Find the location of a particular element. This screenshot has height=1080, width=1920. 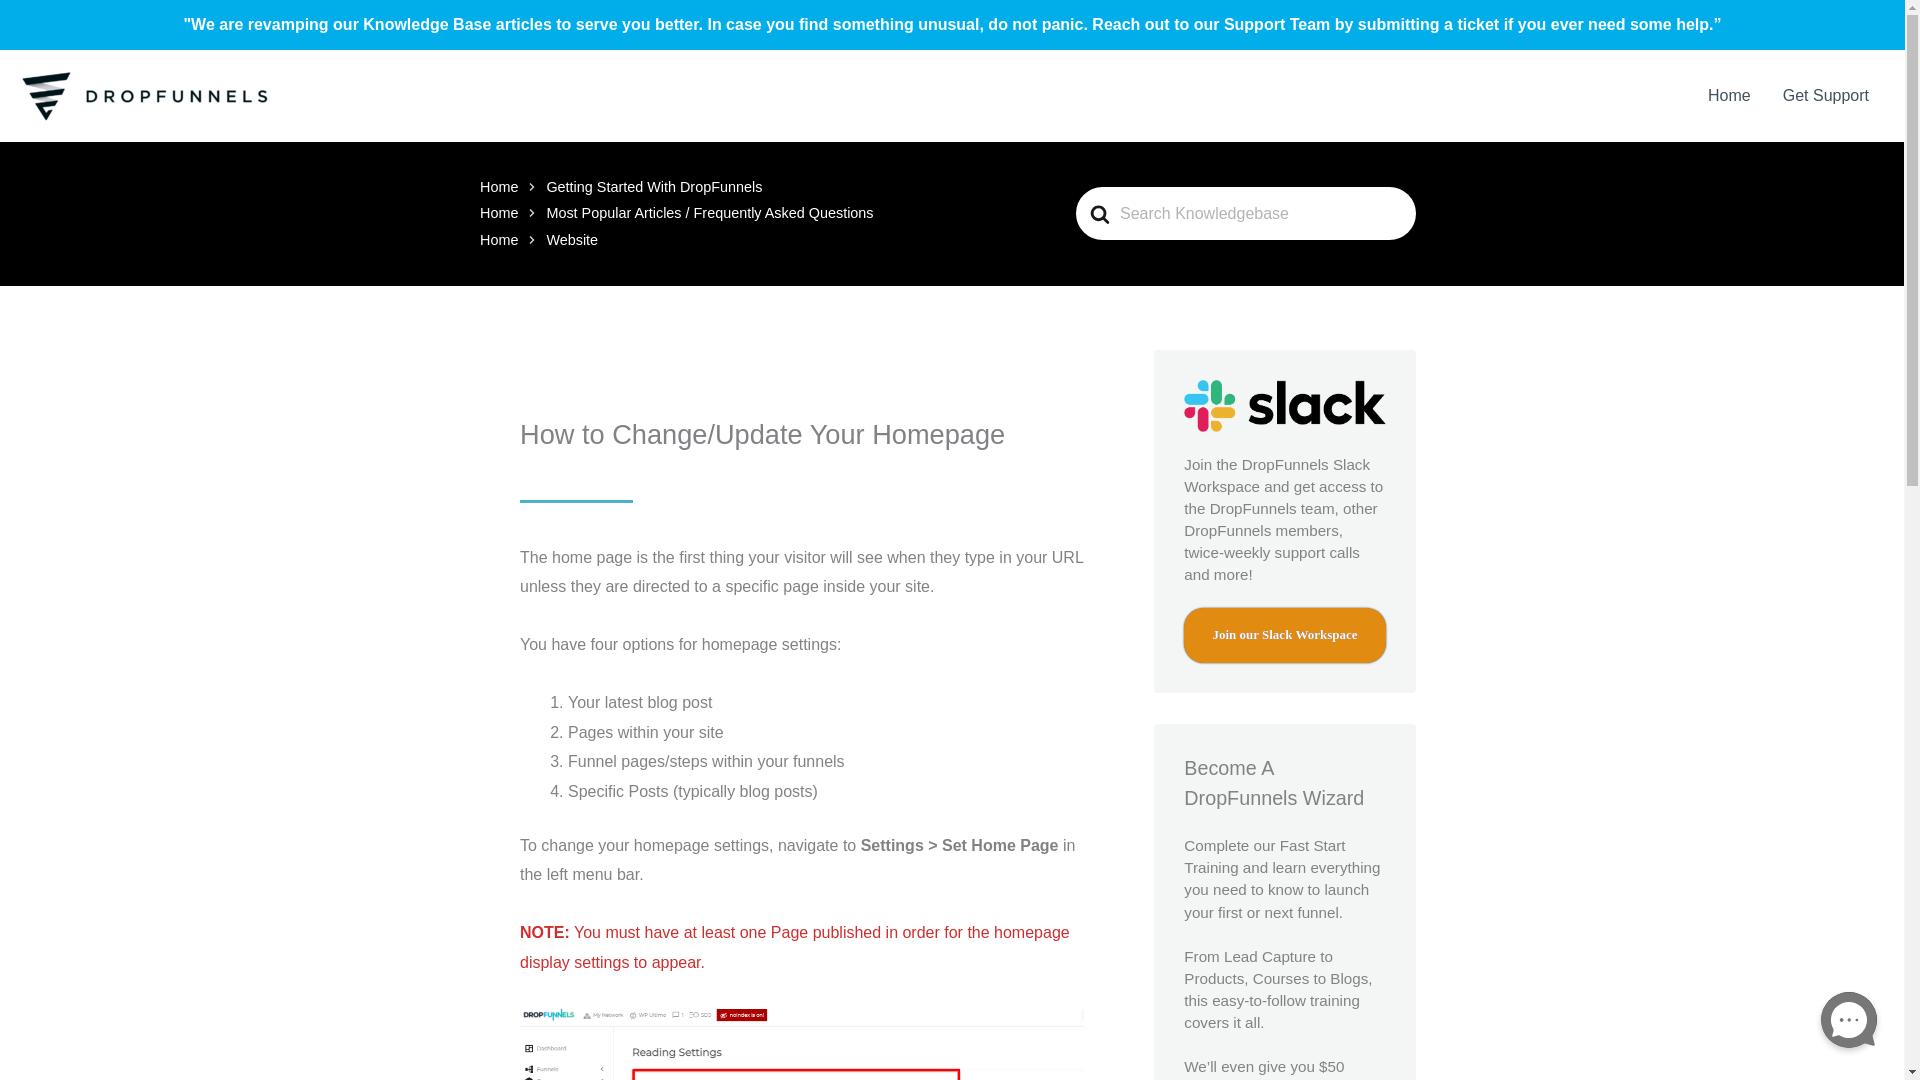

Home is located at coordinates (499, 240).